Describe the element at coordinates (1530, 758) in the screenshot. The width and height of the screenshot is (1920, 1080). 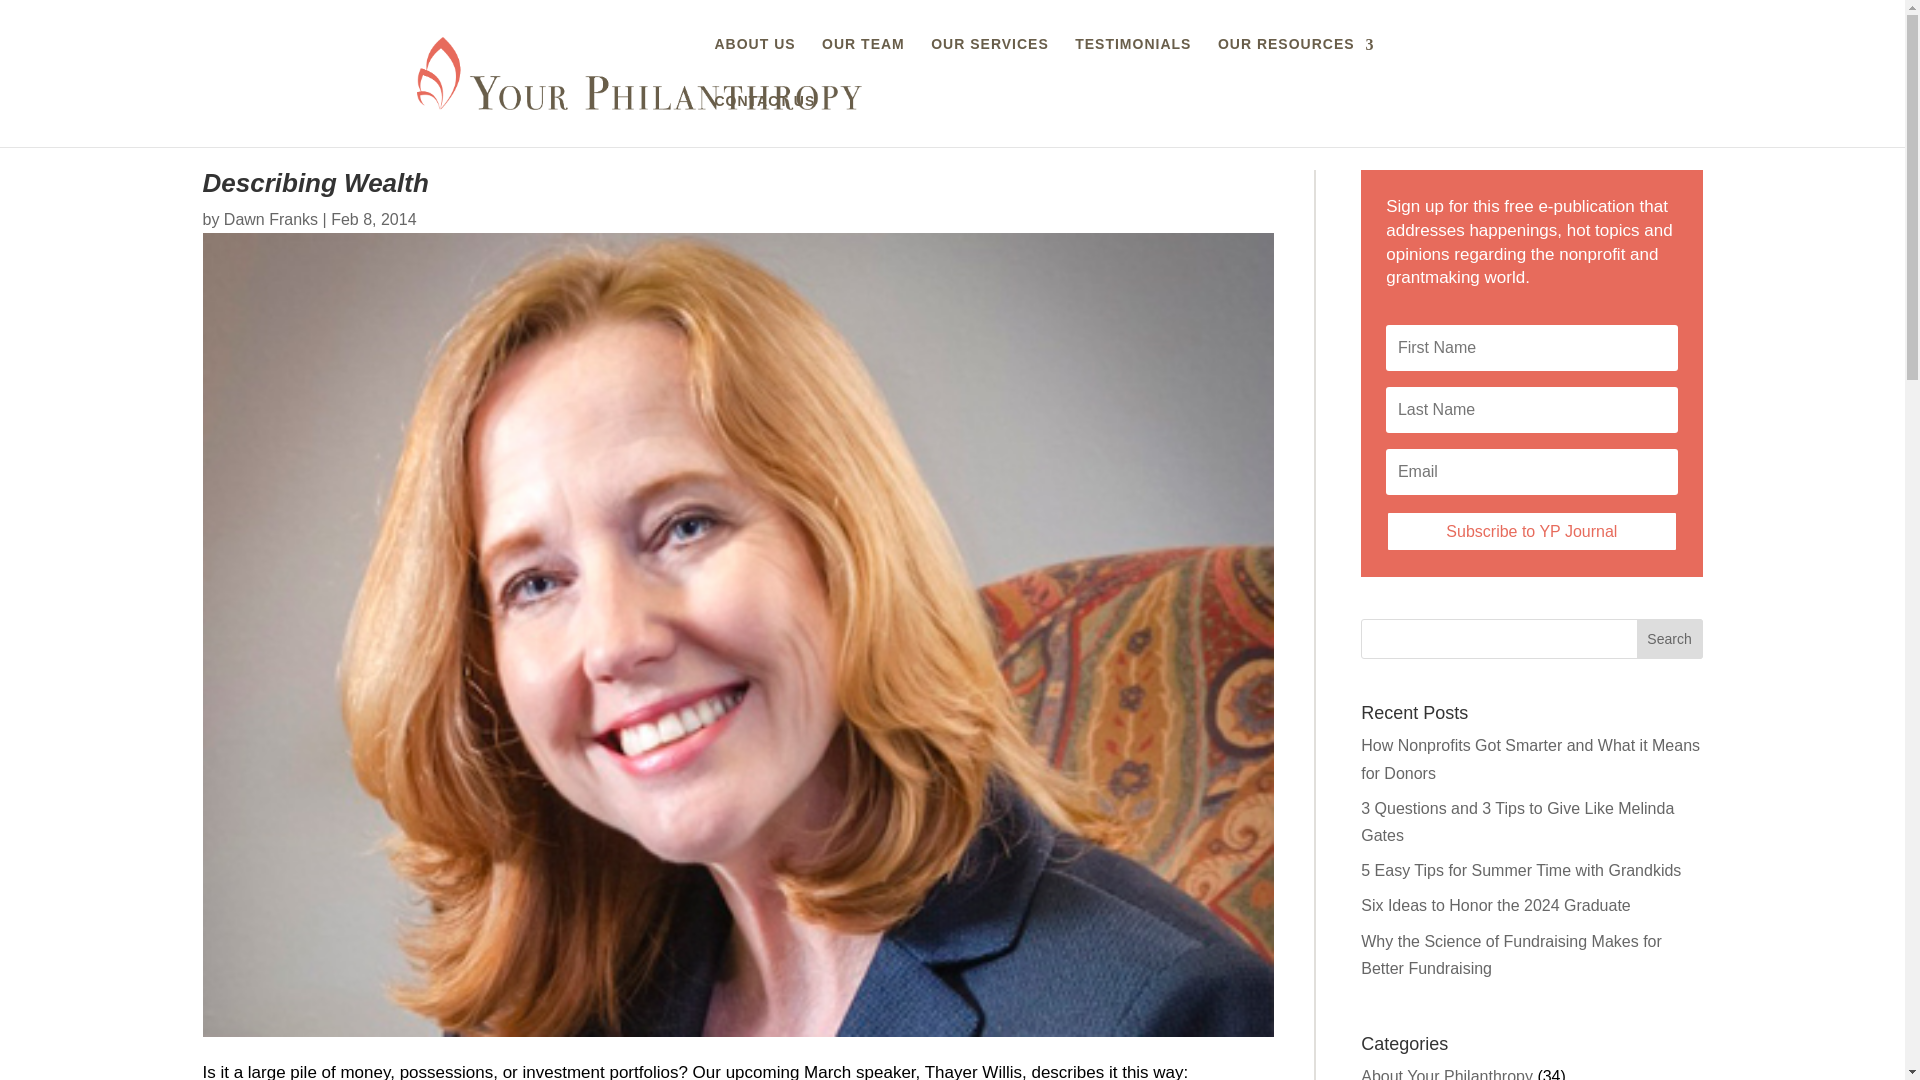
I see `How Nonprofits Got Smarter and What it Means for Donors` at that location.